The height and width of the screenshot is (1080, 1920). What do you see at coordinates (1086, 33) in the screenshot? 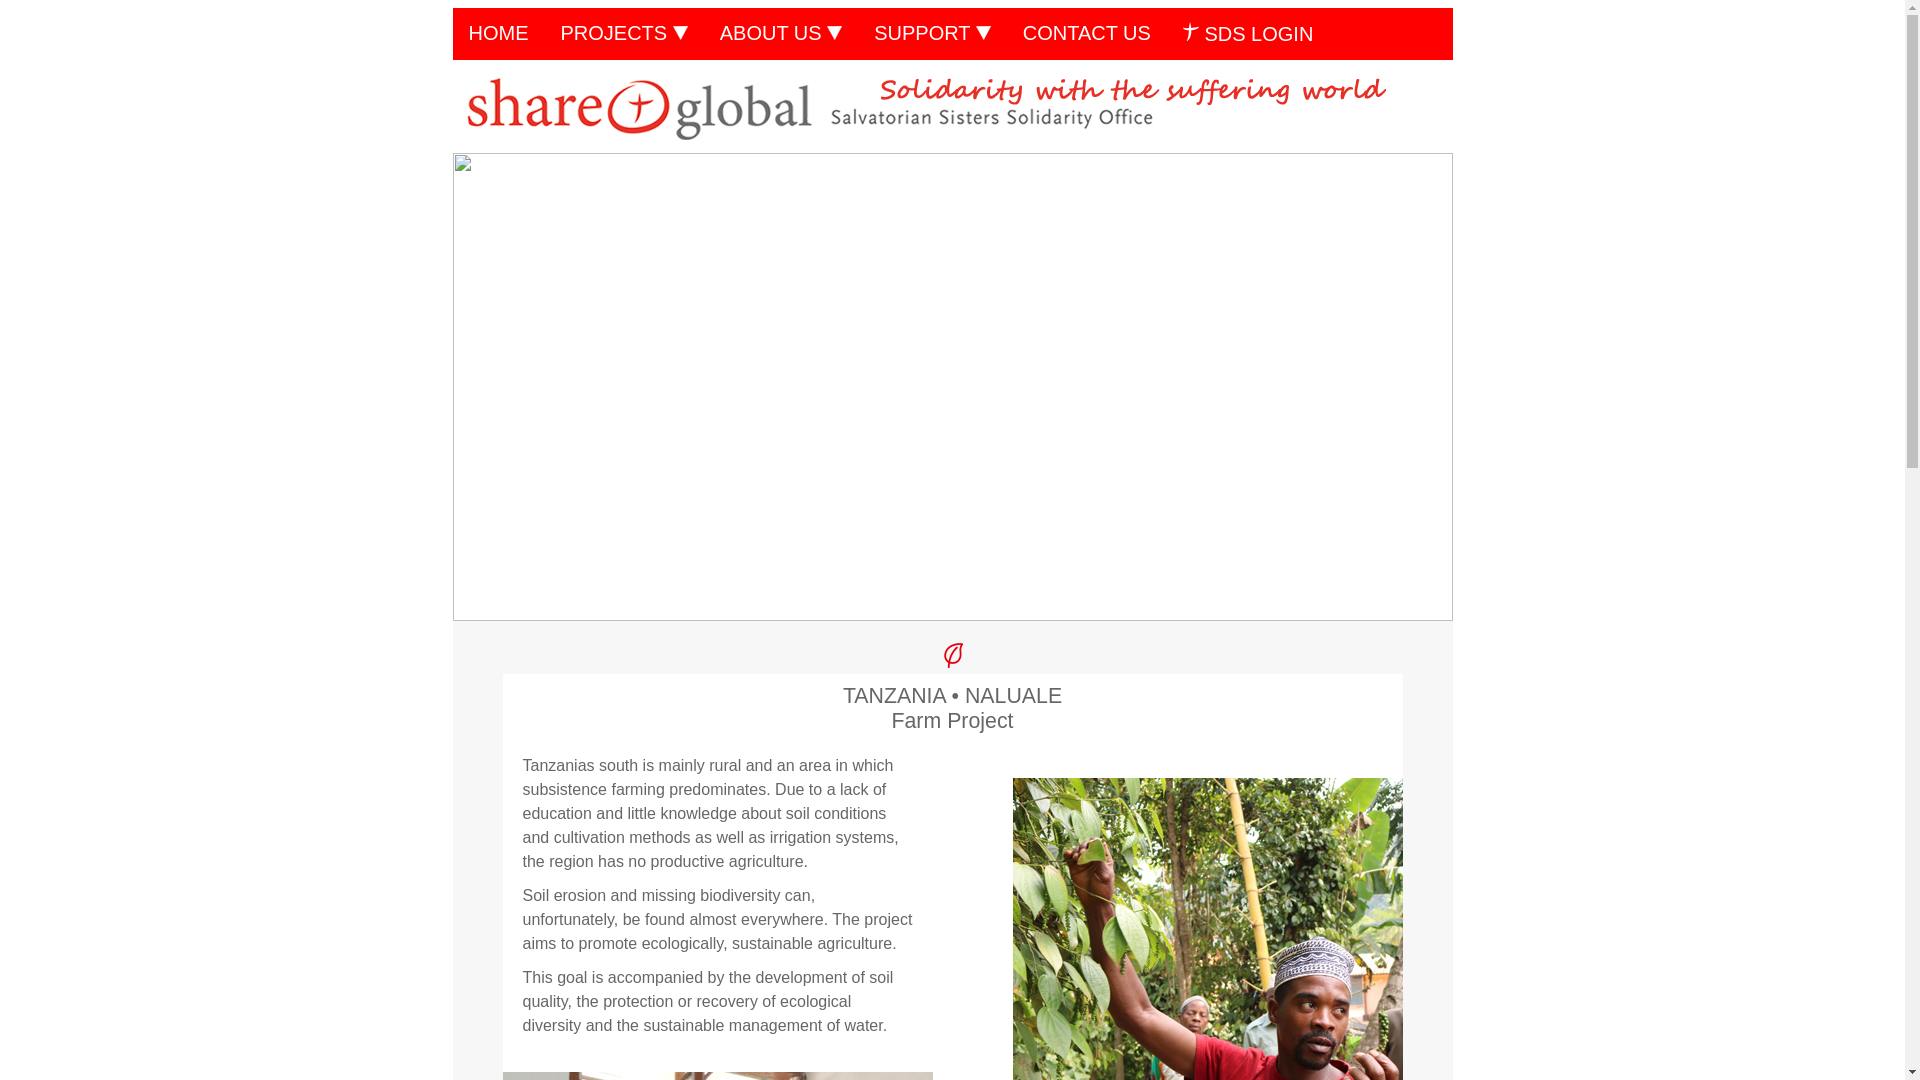
I see `CONTACT US` at bounding box center [1086, 33].